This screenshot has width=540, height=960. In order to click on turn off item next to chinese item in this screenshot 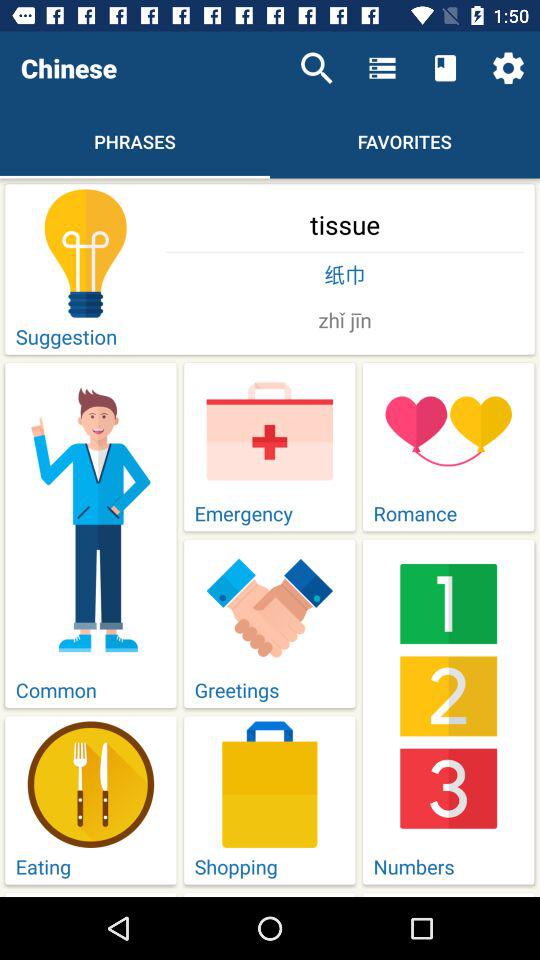, I will do `click(316, 68)`.